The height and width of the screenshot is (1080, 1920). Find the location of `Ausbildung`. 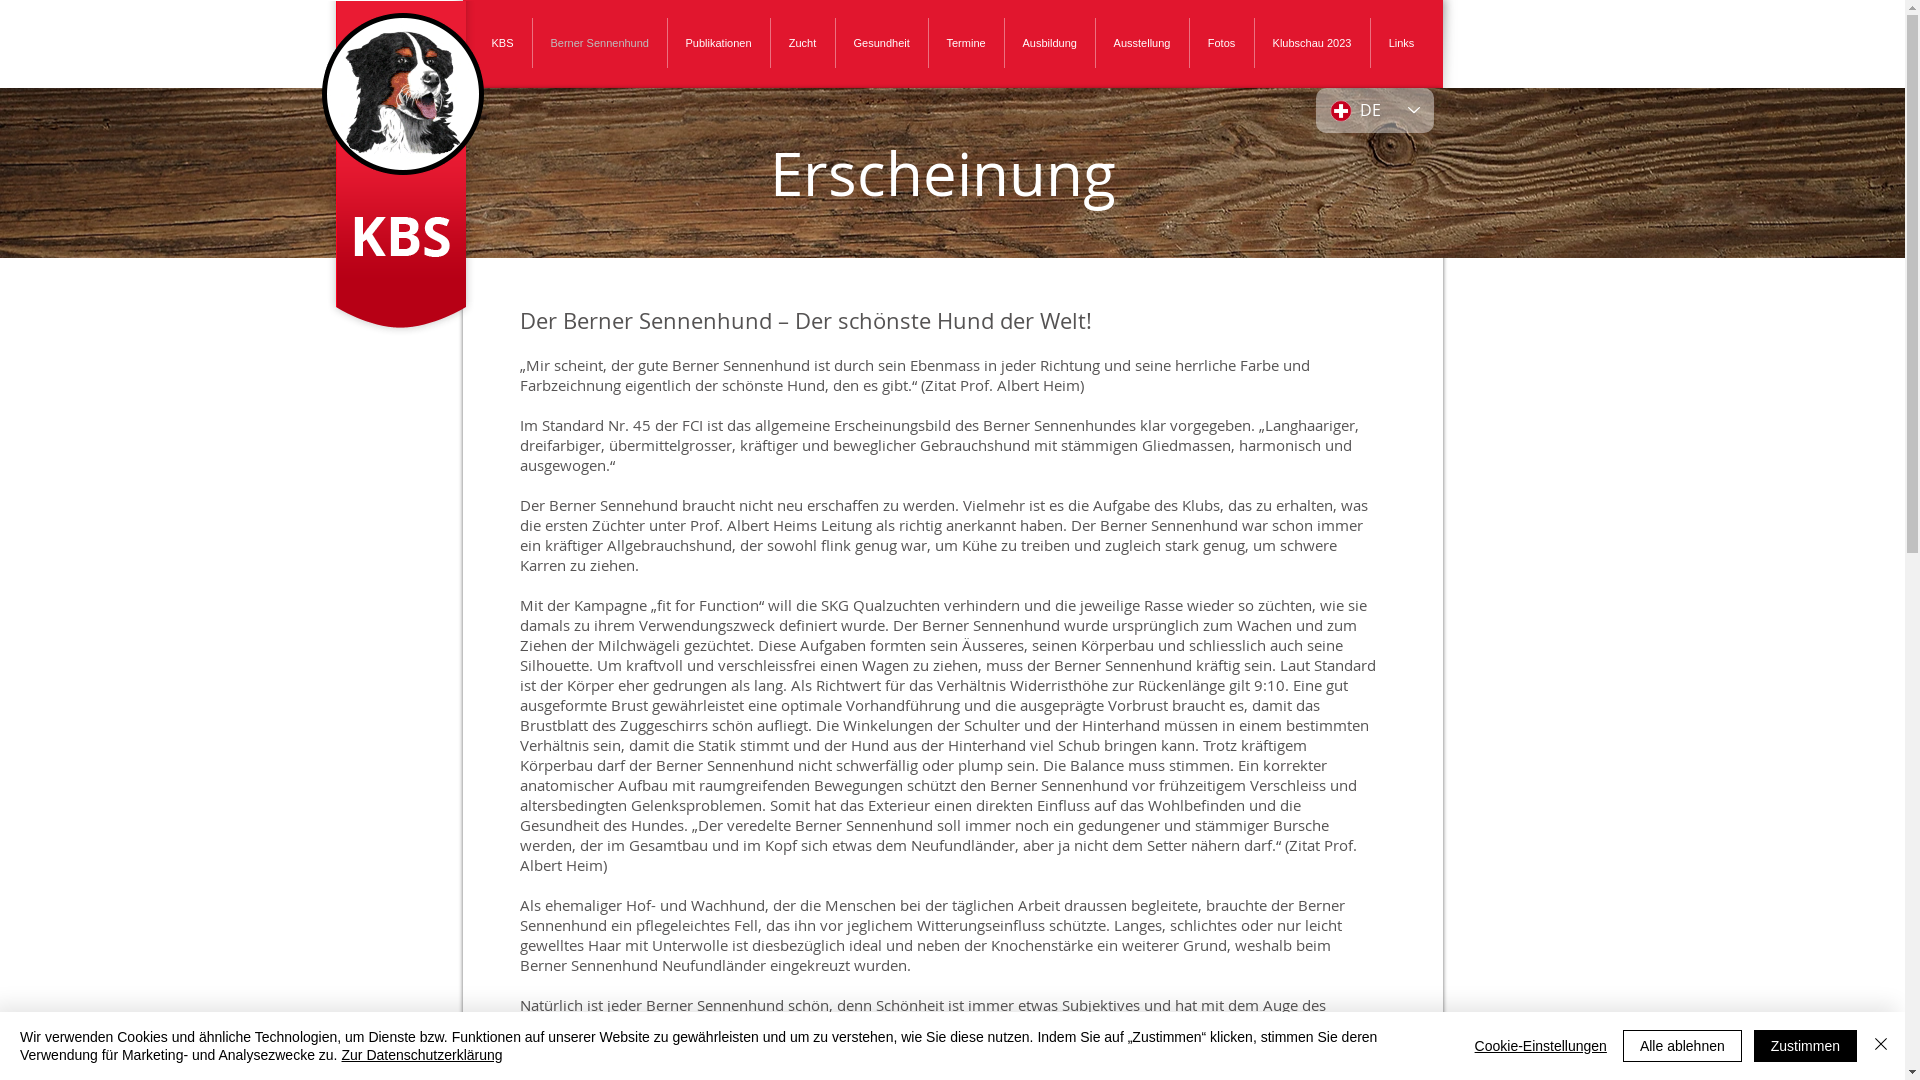

Ausbildung is located at coordinates (1049, 43).